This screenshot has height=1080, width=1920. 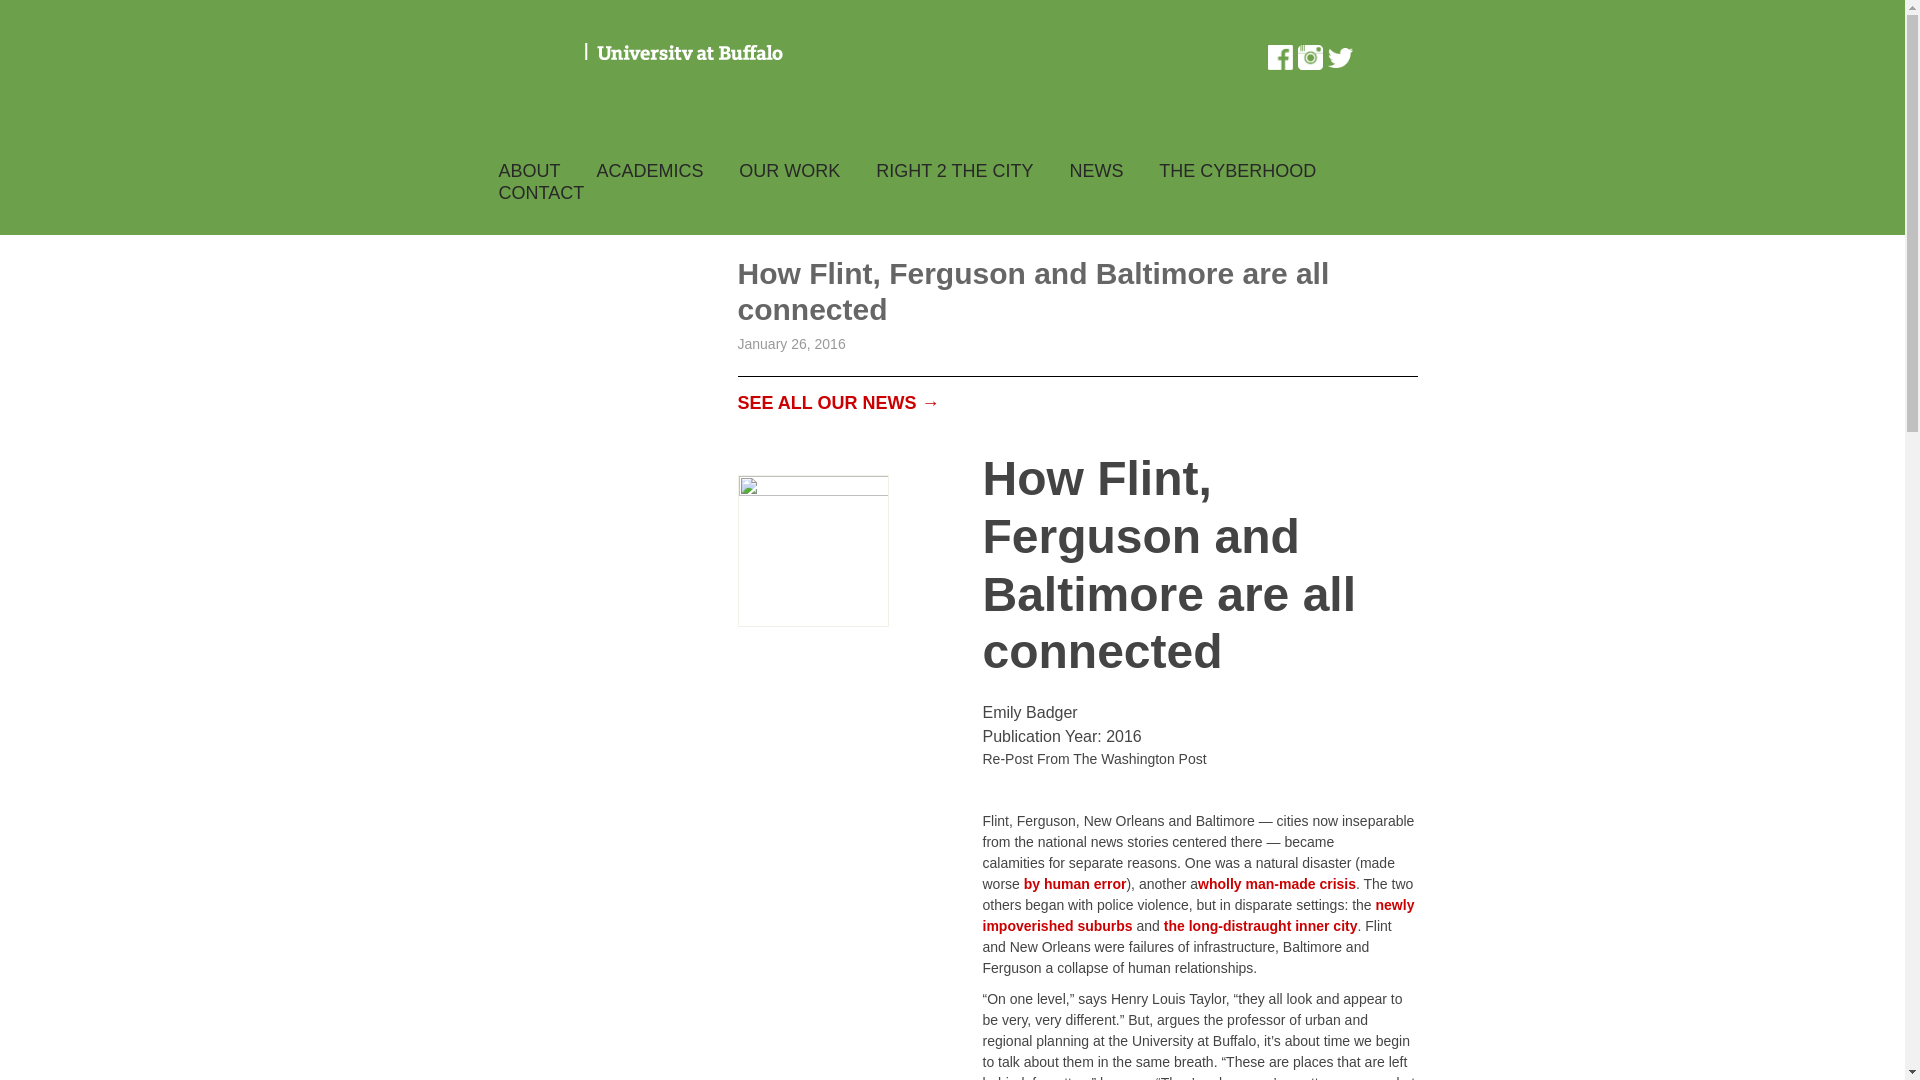 I want to click on ACADEMICS, so click(x=648, y=170).